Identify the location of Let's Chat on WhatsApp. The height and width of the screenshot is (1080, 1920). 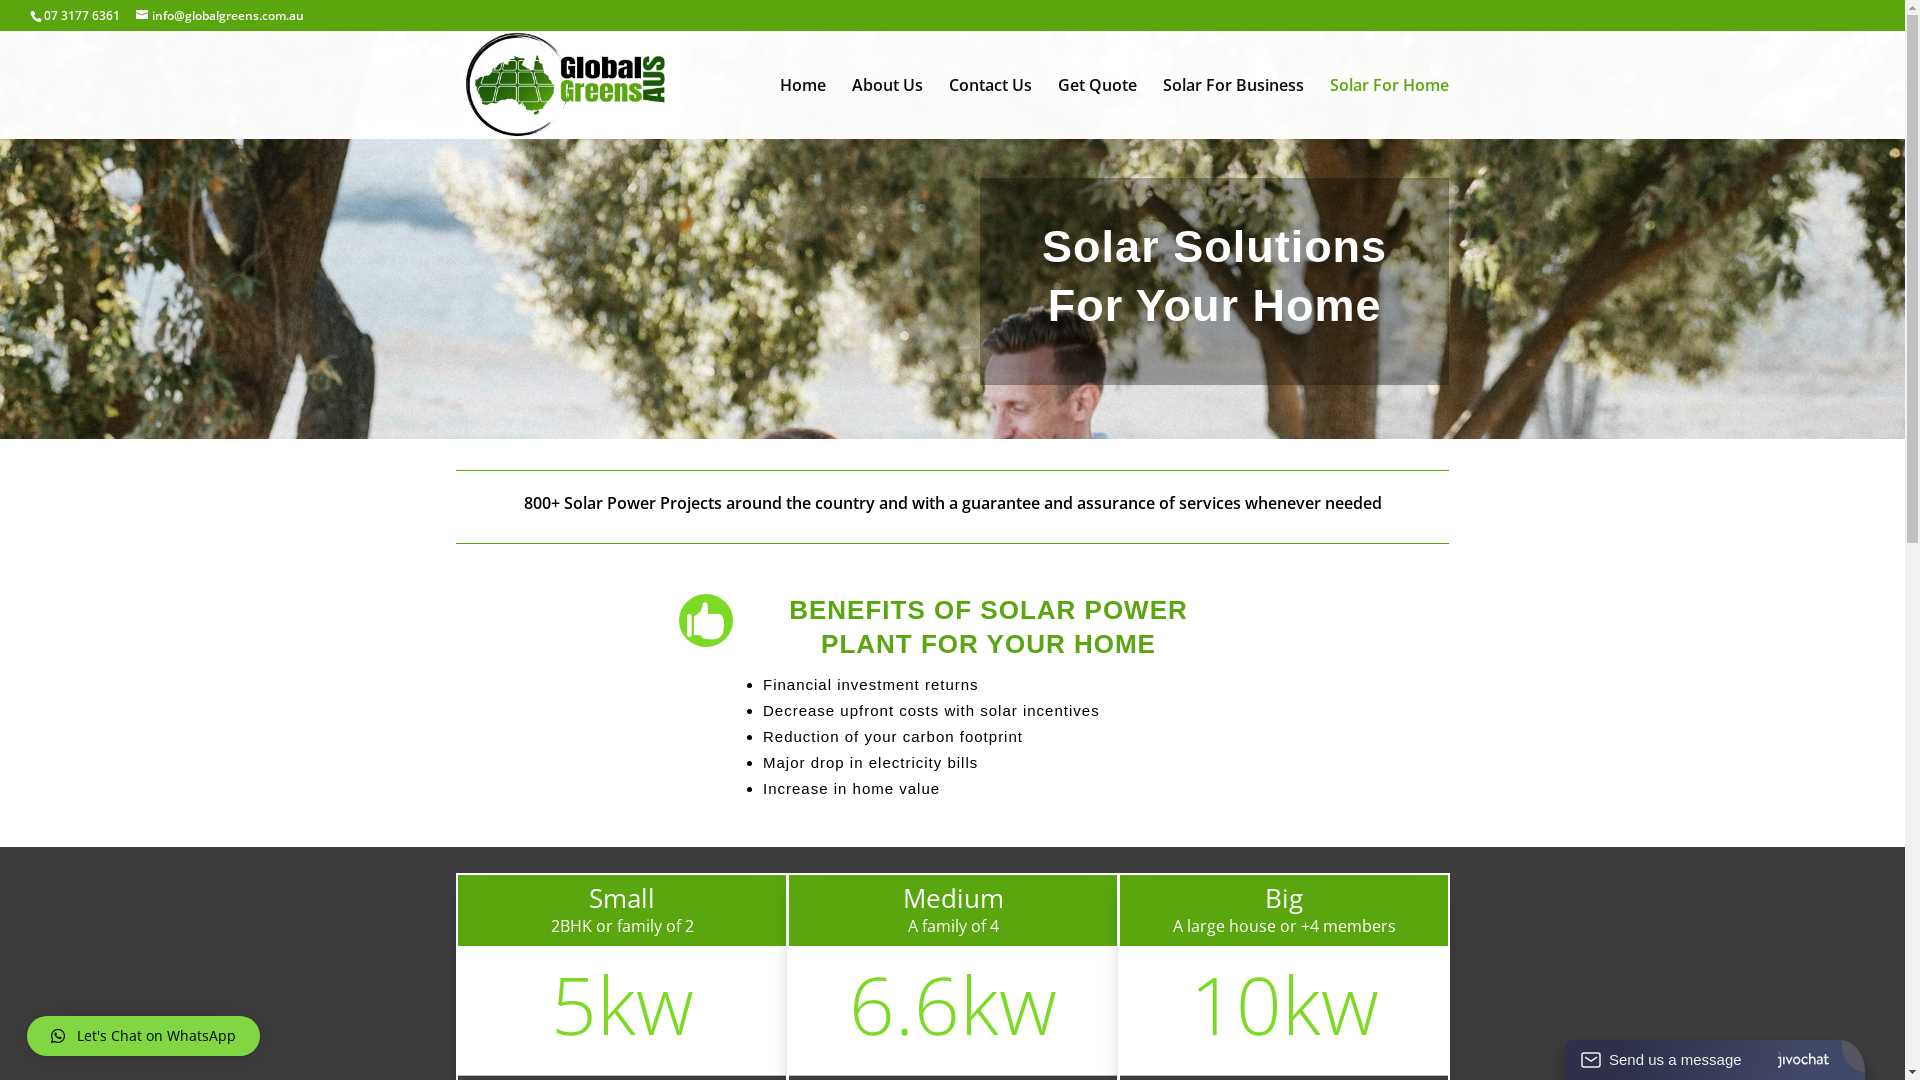
(144, 1036).